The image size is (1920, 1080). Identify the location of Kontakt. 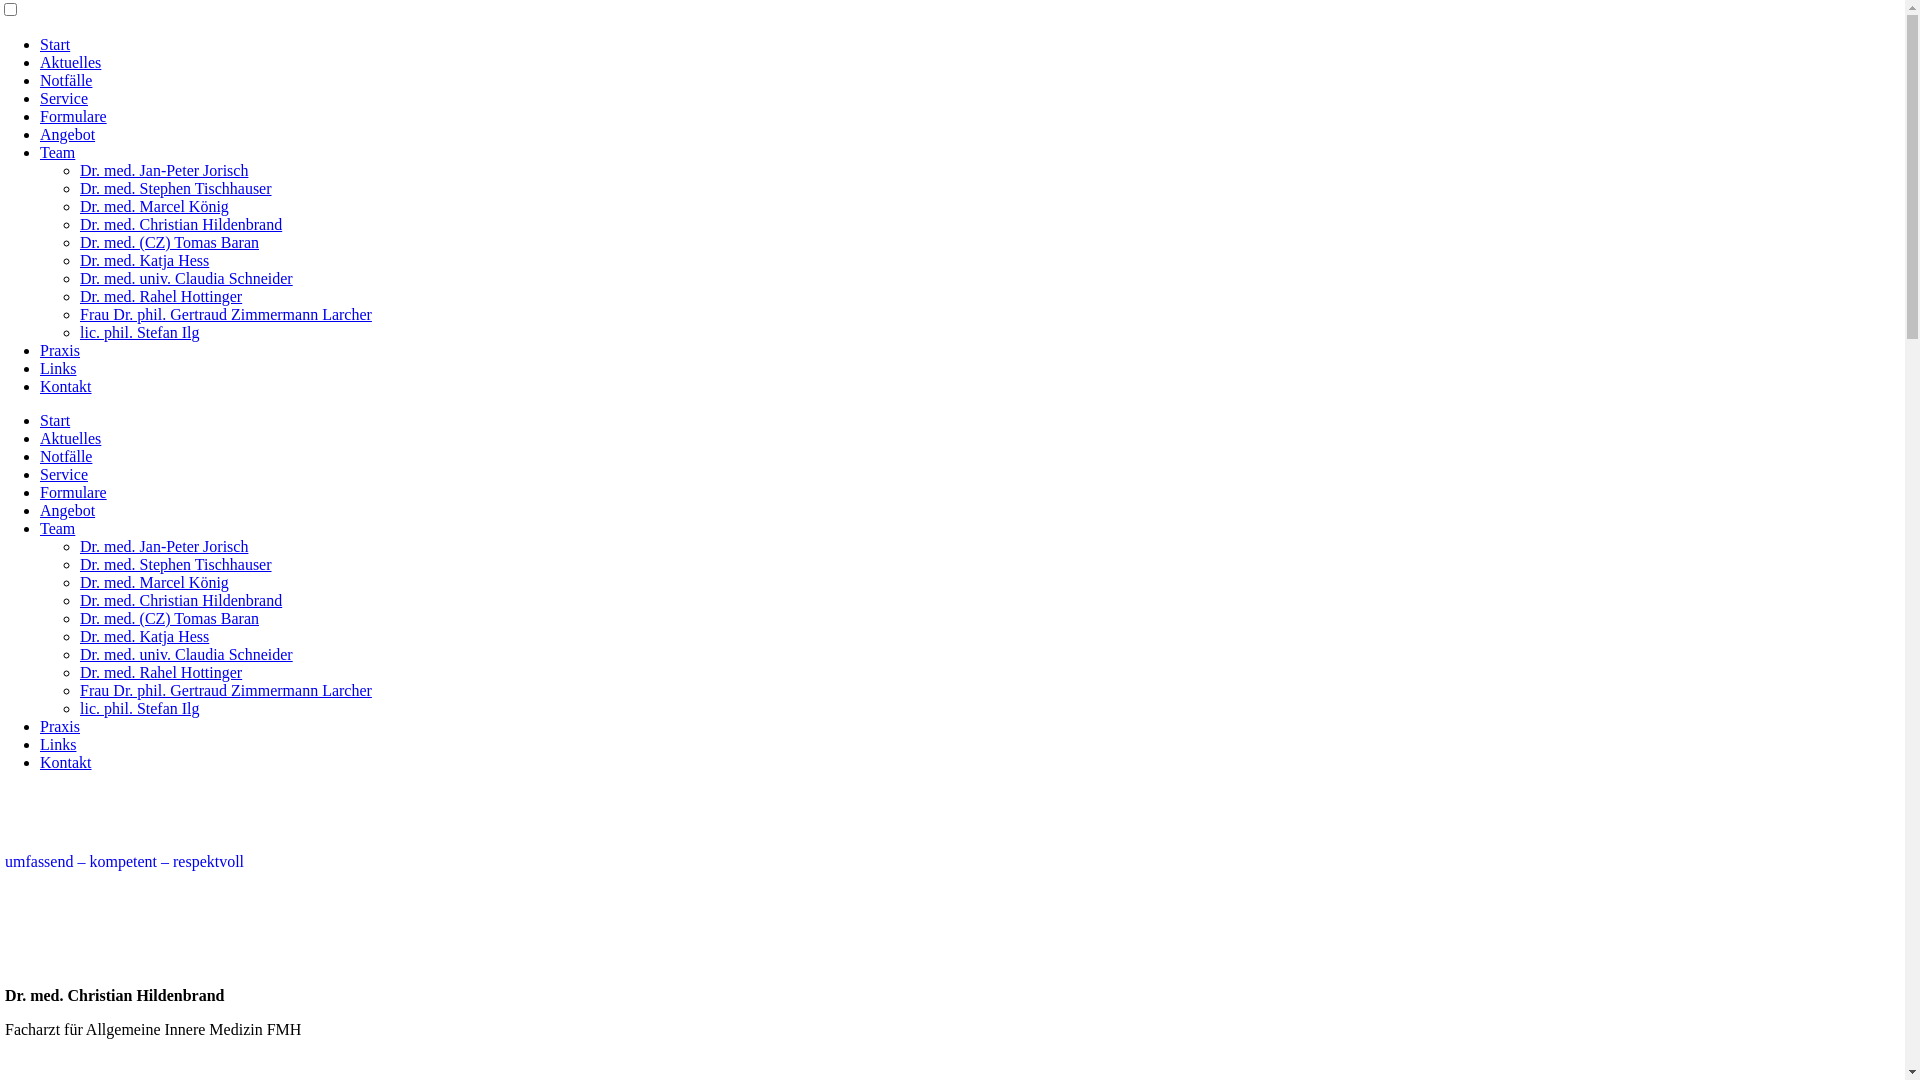
(66, 386).